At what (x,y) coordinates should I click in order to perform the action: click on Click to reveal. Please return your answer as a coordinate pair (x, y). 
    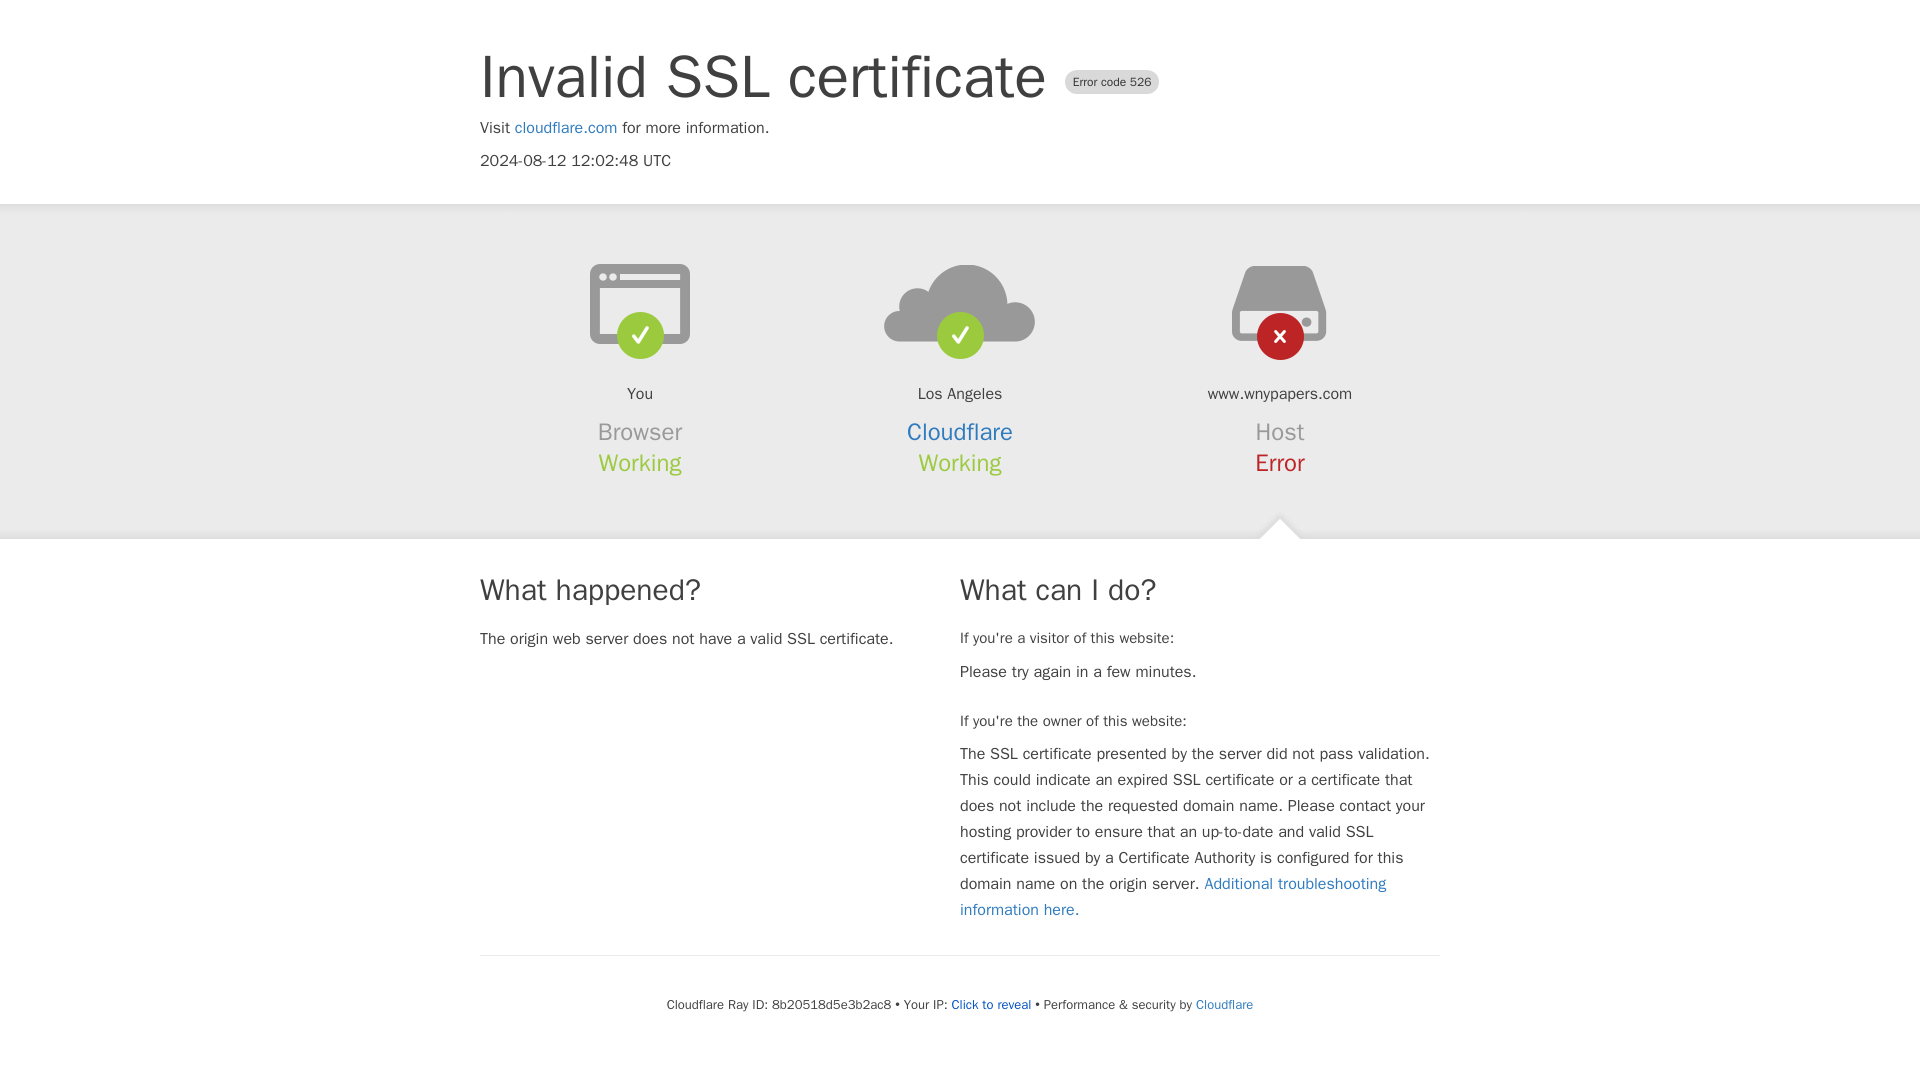
    Looking at the image, I should click on (990, 1004).